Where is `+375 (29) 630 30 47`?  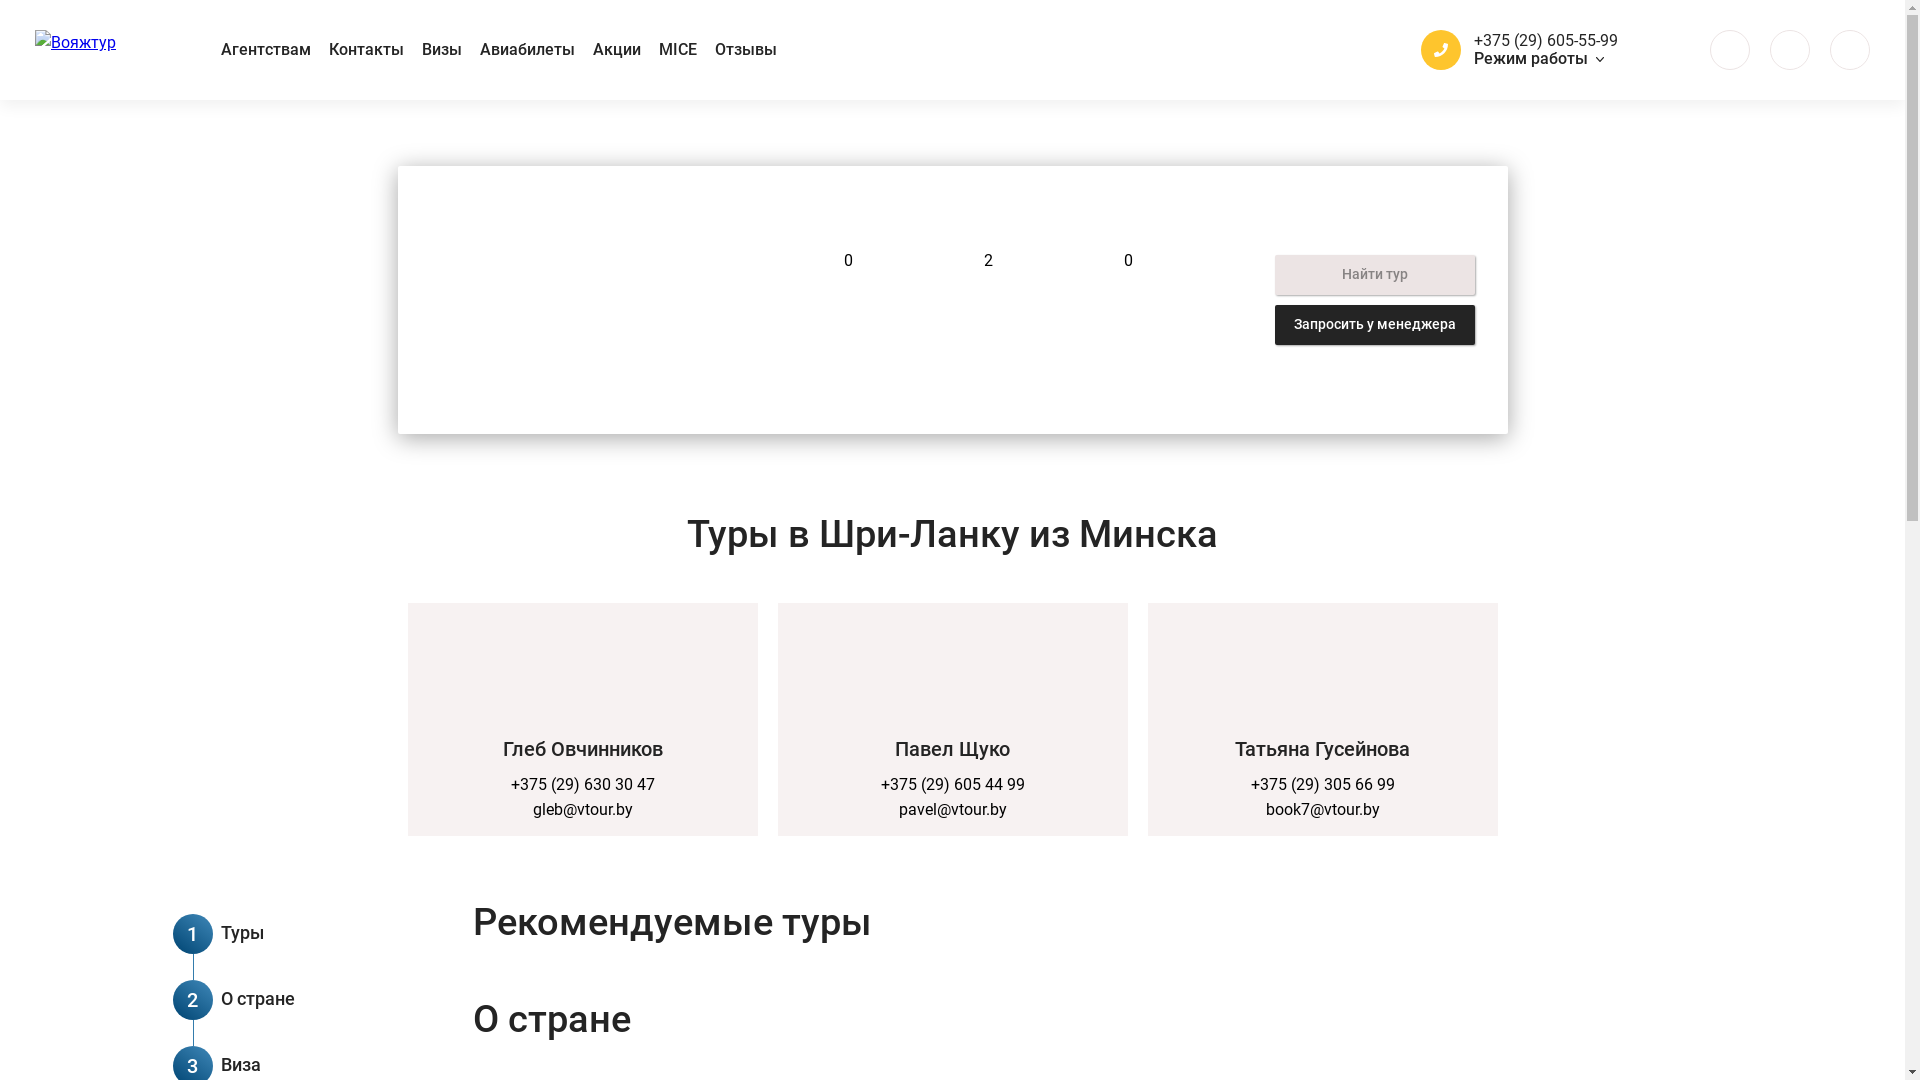
+375 (29) 630 30 47 is located at coordinates (582, 785).